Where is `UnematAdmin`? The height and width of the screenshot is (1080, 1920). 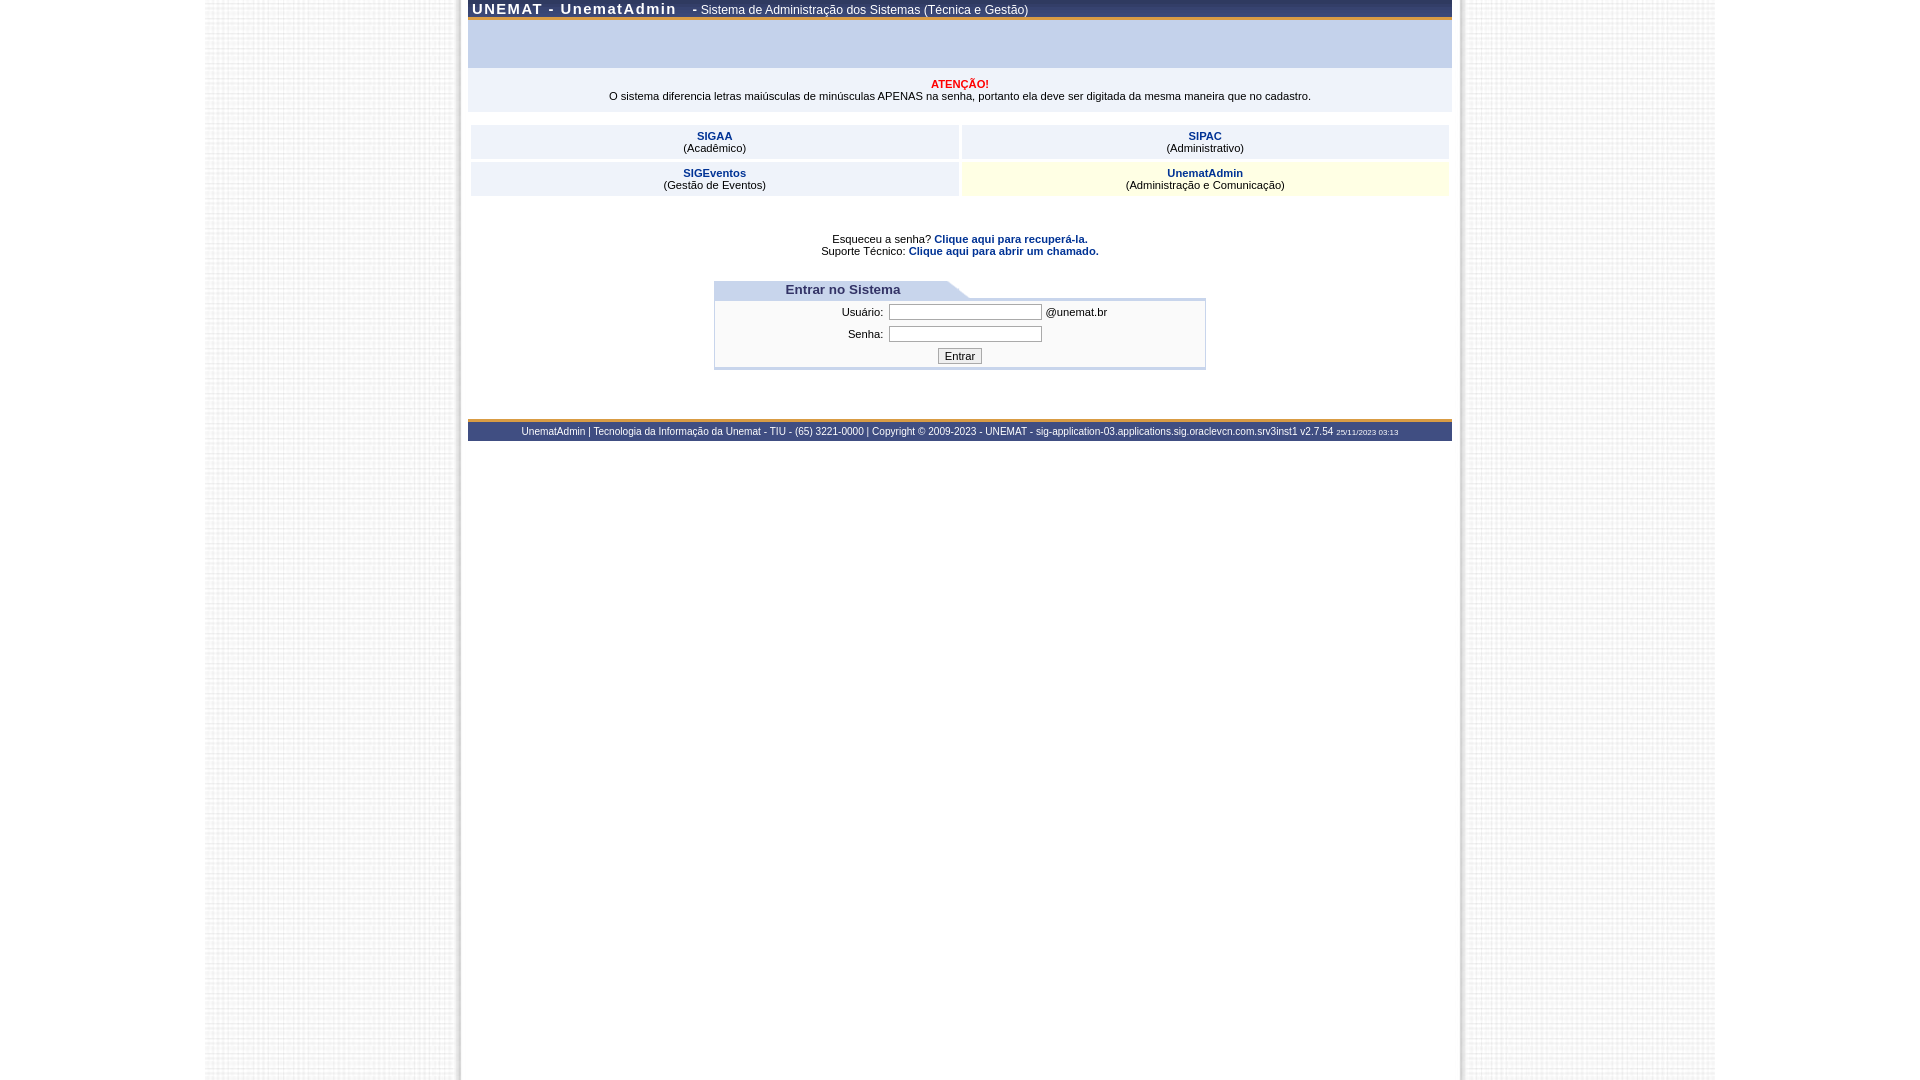
UnematAdmin is located at coordinates (1205, 173).